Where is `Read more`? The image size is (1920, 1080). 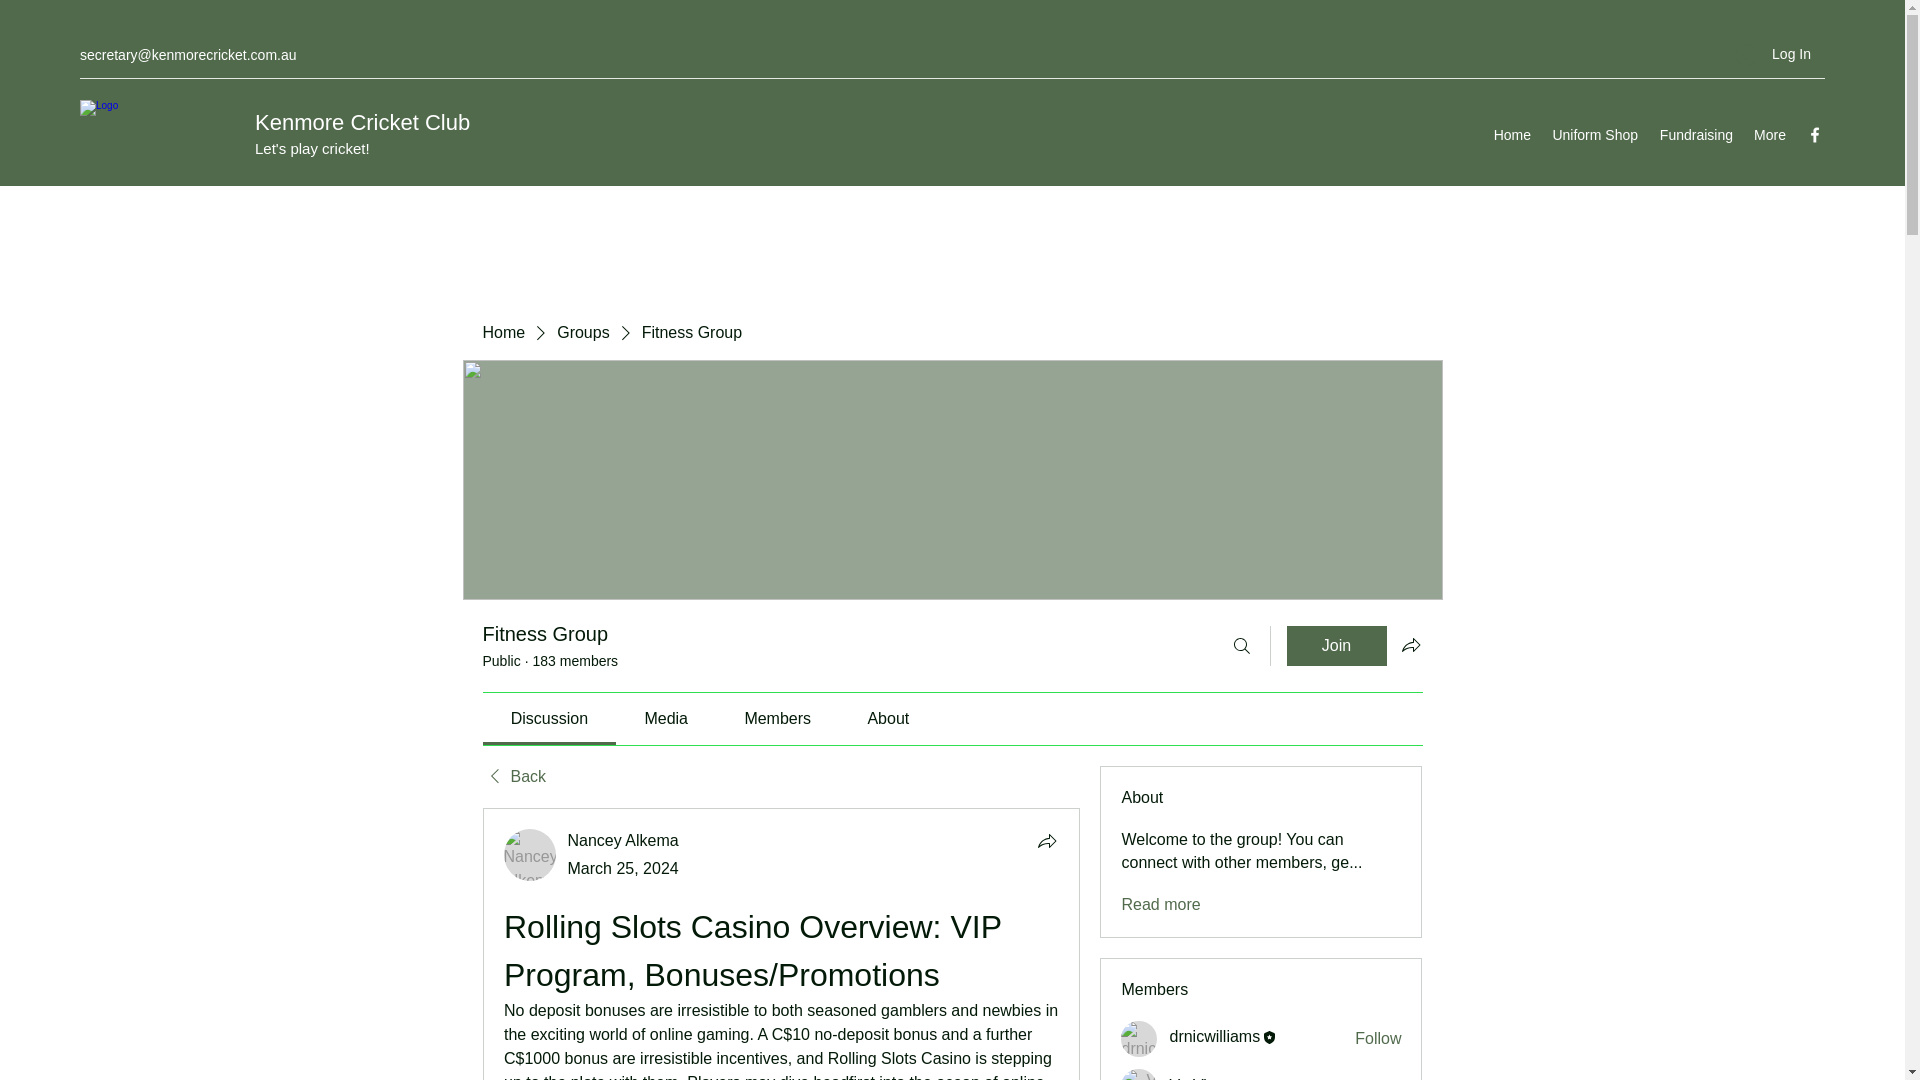
Read more is located at coordinates (1160, 904).